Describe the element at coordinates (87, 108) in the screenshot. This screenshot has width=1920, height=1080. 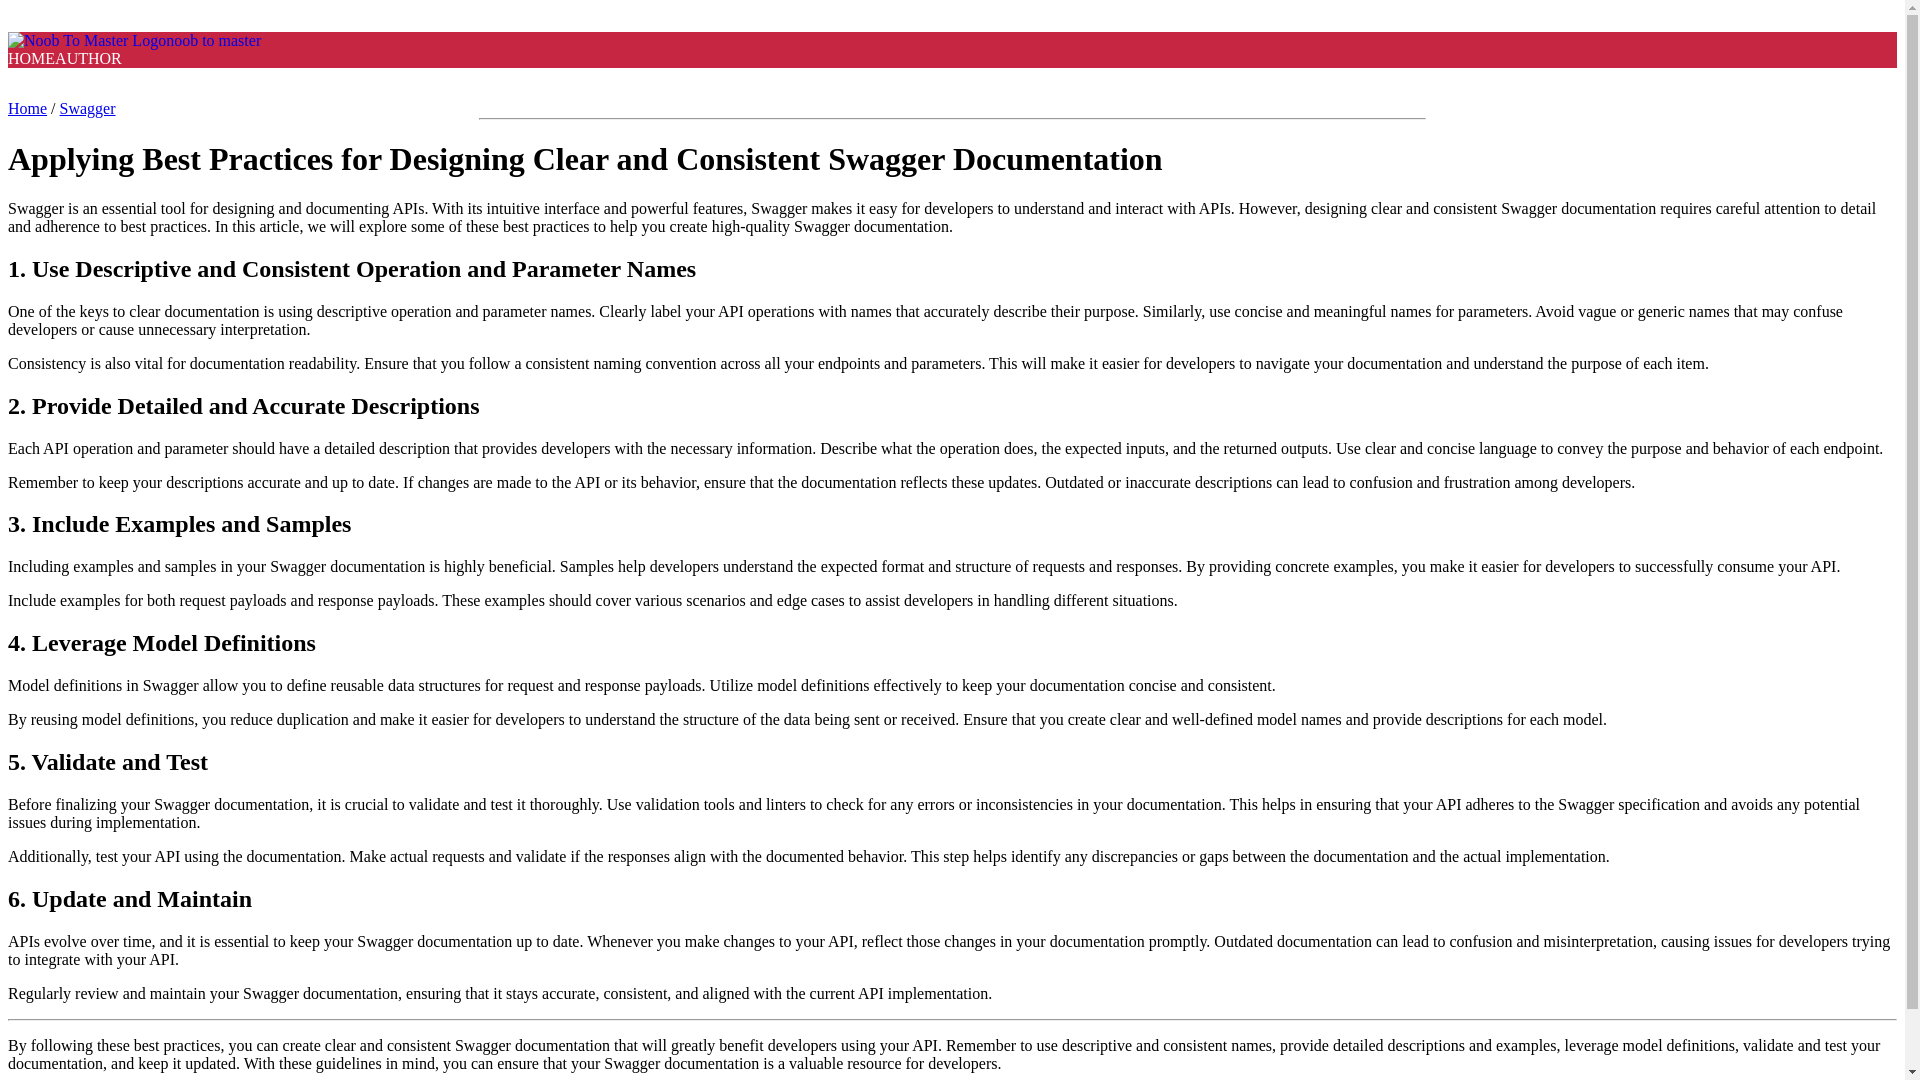
I see `Swagger` at that location.